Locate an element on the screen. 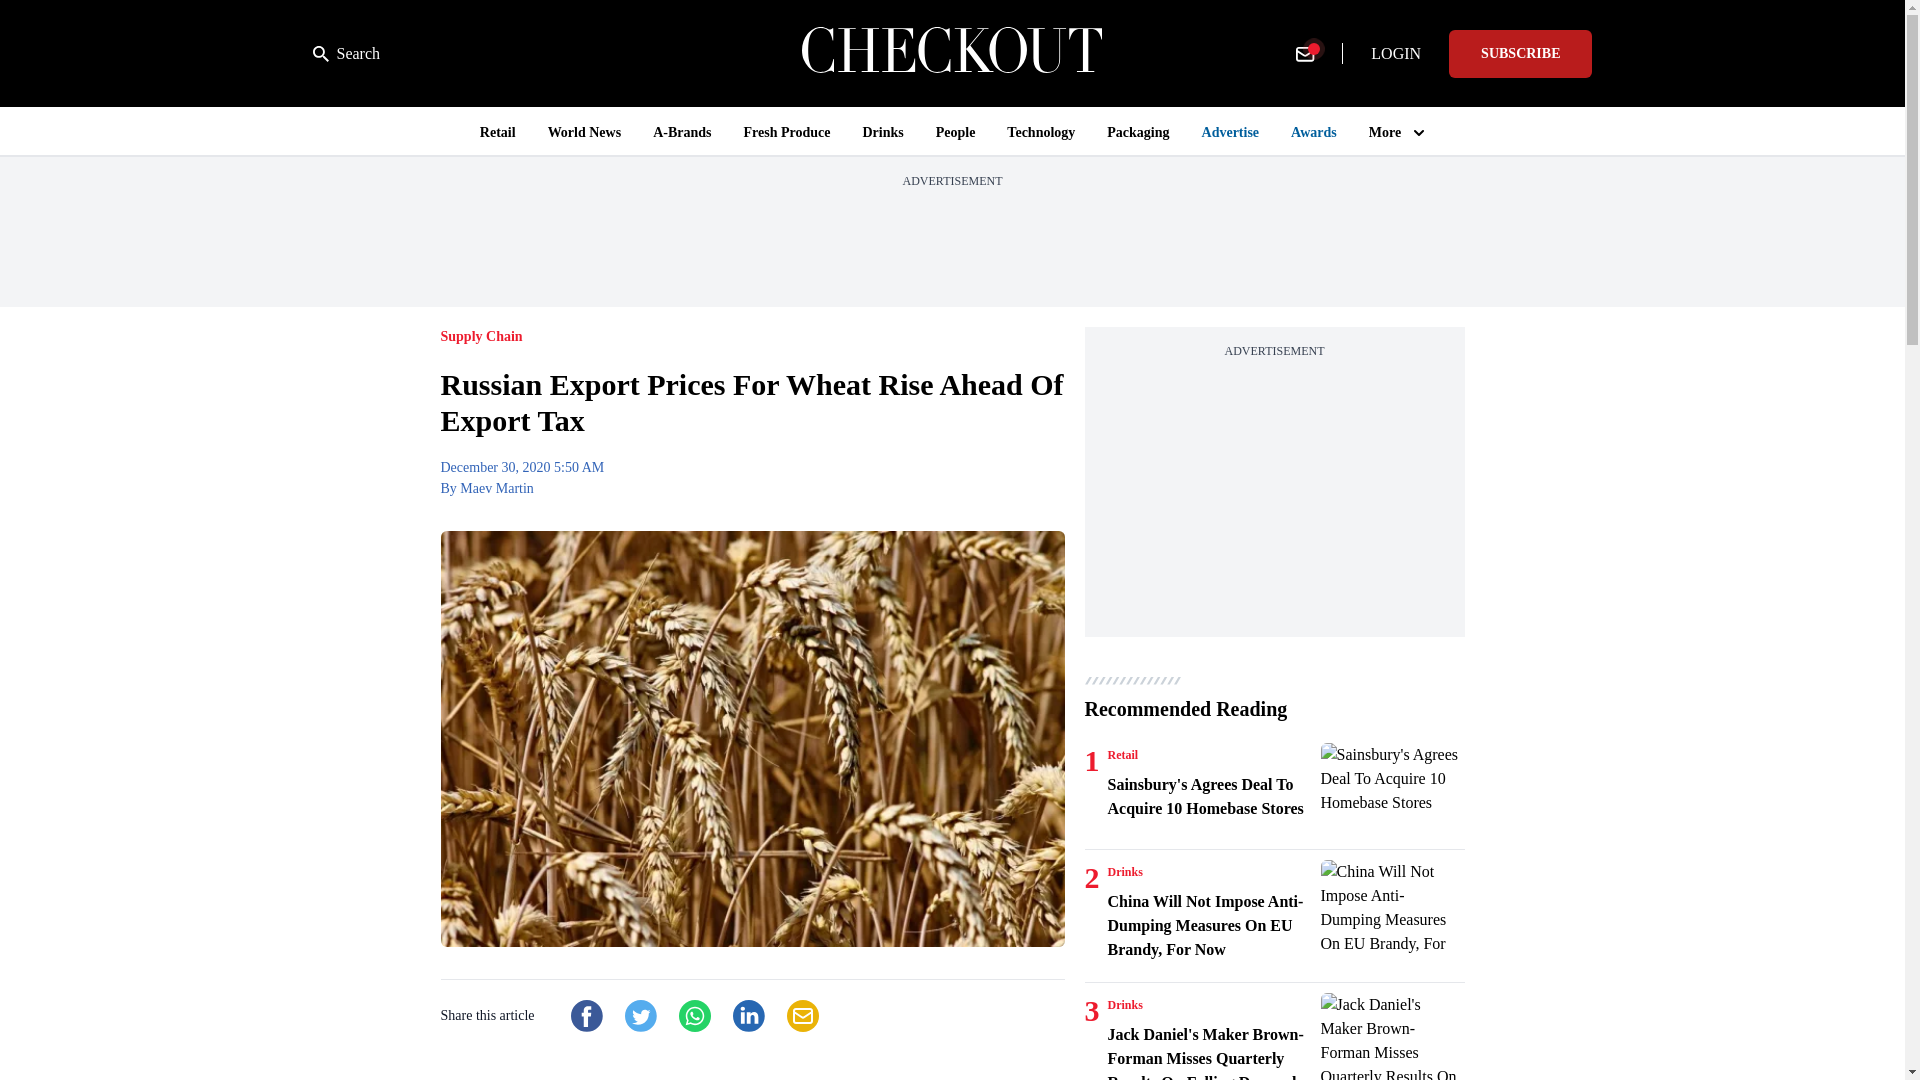 The width and height of the screenshot is (1920, 1080). Sainsbury's Agrees Deal To Acquire 10 Homebase Stores is located at coordinates (1392, 791).